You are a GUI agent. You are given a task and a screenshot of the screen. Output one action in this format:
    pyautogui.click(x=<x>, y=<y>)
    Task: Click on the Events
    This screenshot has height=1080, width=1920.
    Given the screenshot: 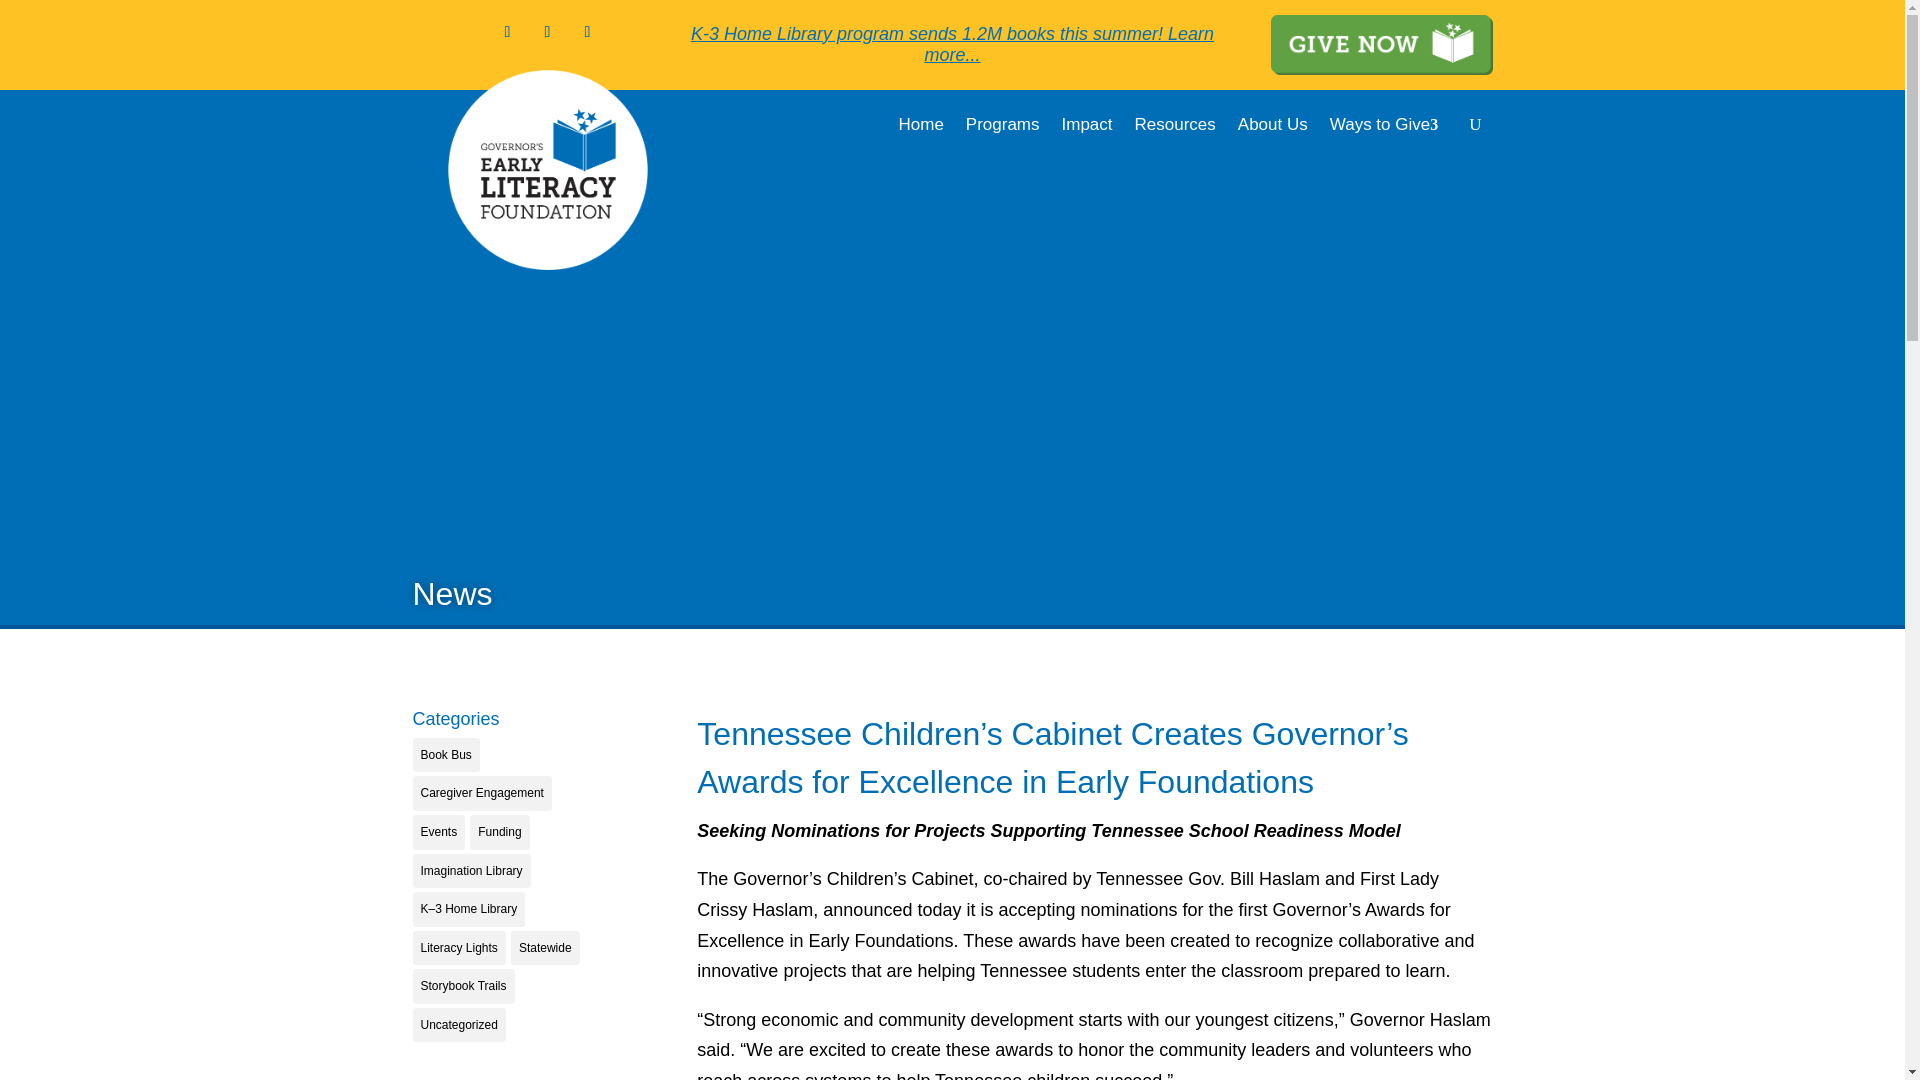 What is the action you would take?
    pyautogui.click(x=438, y=832)
    